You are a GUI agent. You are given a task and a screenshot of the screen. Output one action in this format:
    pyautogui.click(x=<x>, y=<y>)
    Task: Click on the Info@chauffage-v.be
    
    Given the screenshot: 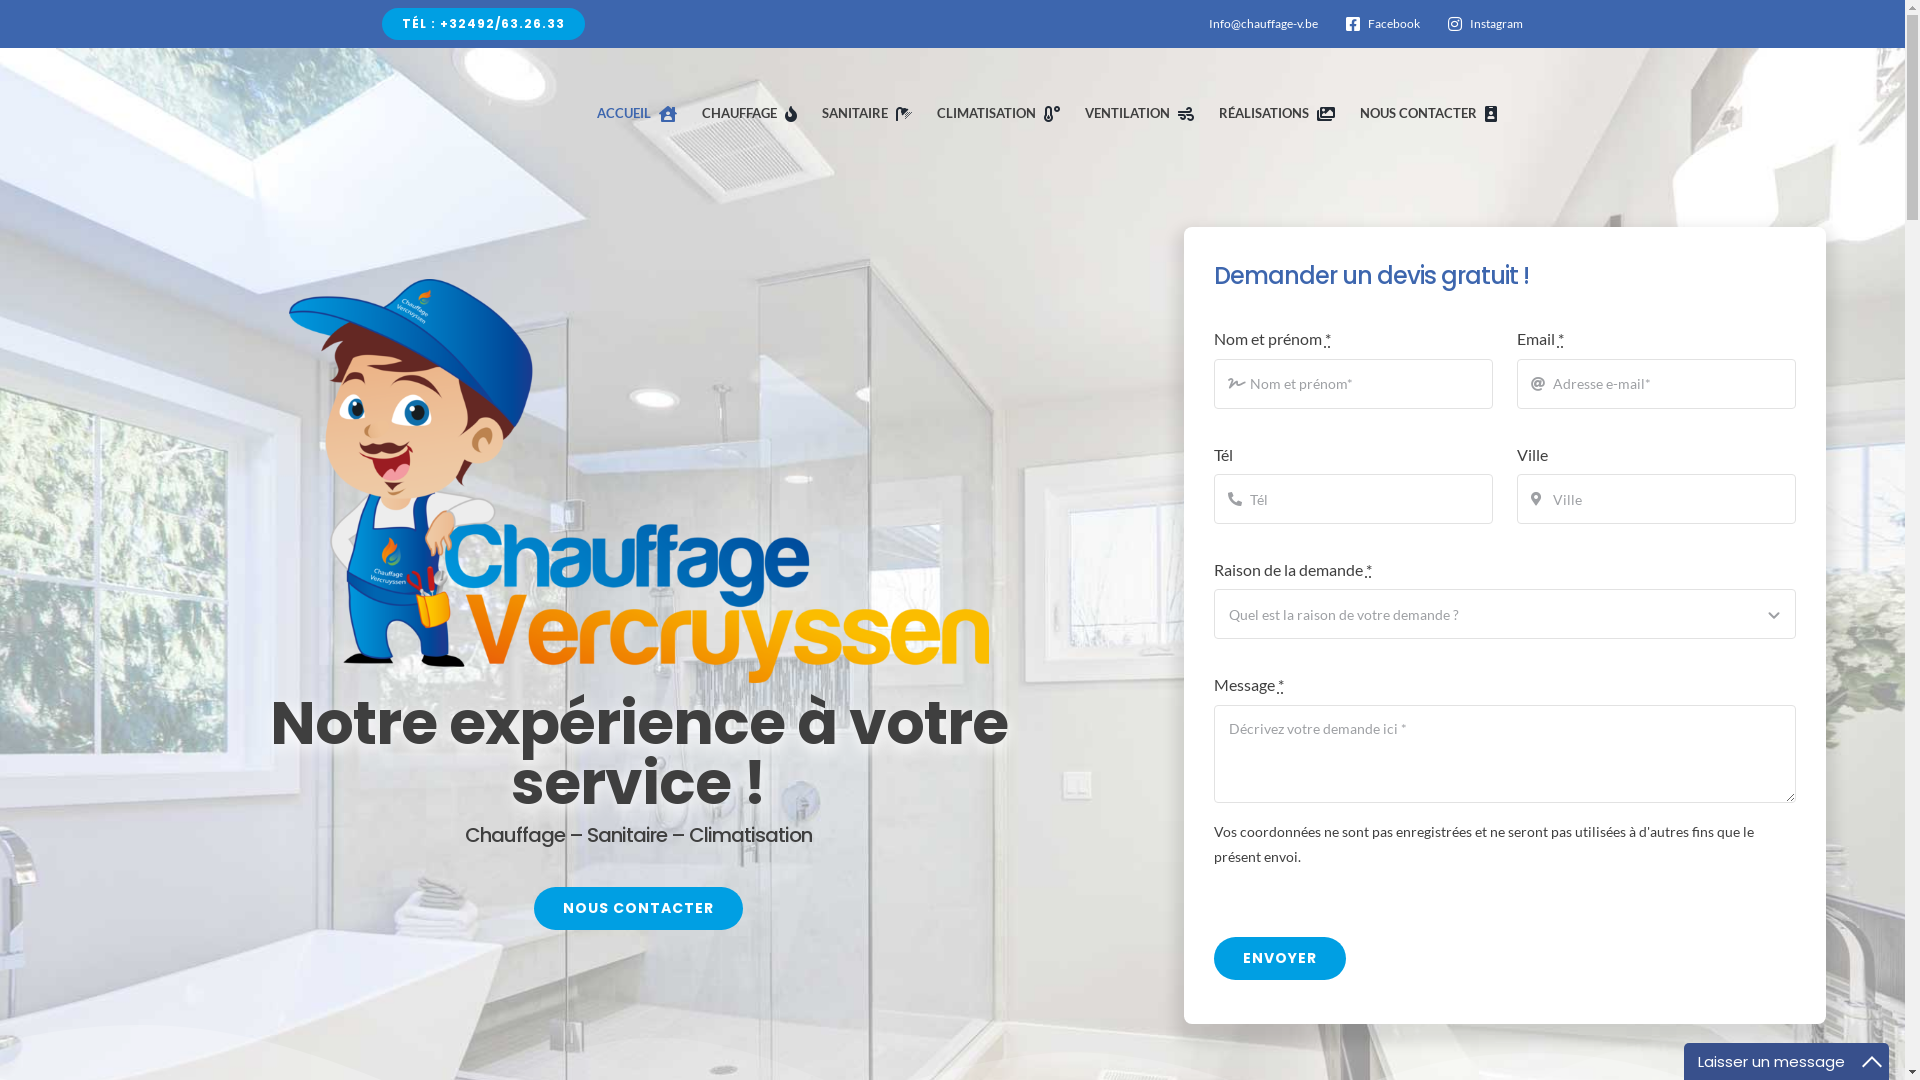 What is the action you would take?
    pyautogui.click(x=1264, y=24)
    